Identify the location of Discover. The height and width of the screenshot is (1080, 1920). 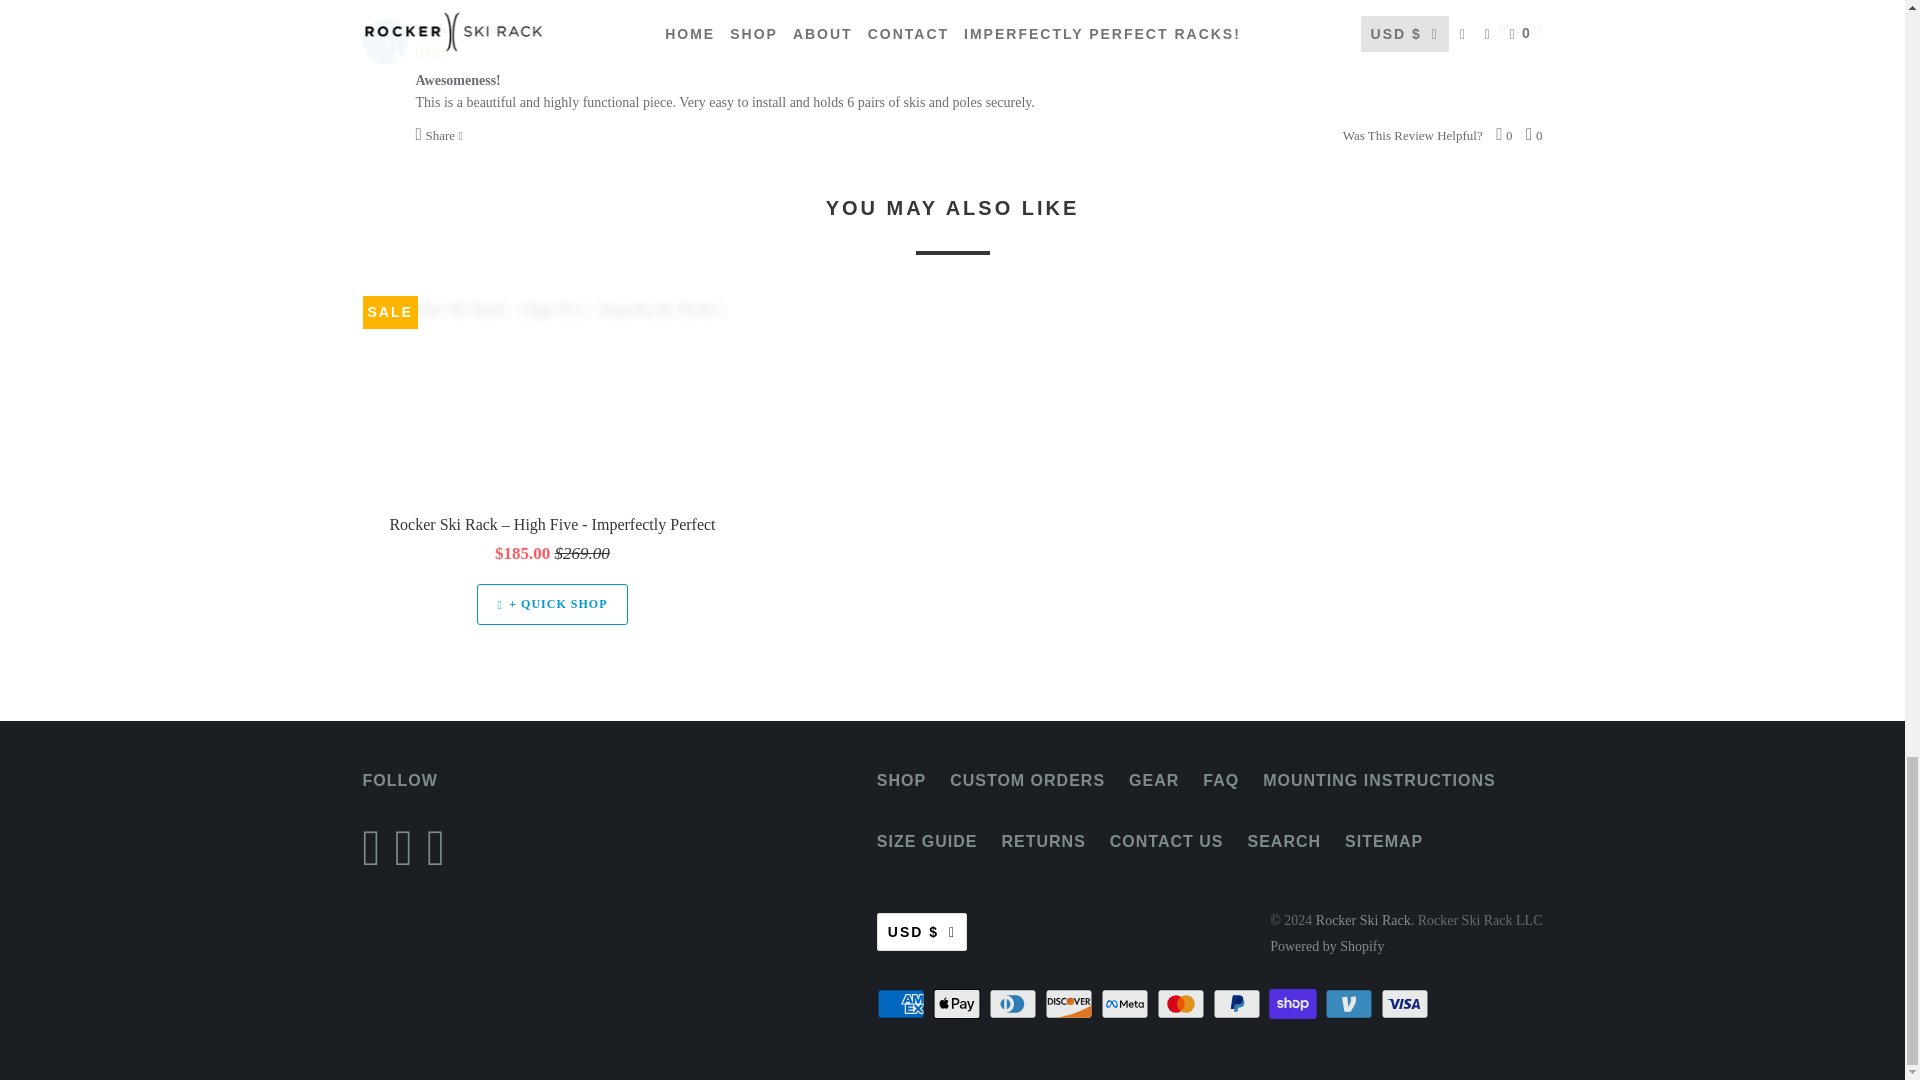
(1070, 1004).